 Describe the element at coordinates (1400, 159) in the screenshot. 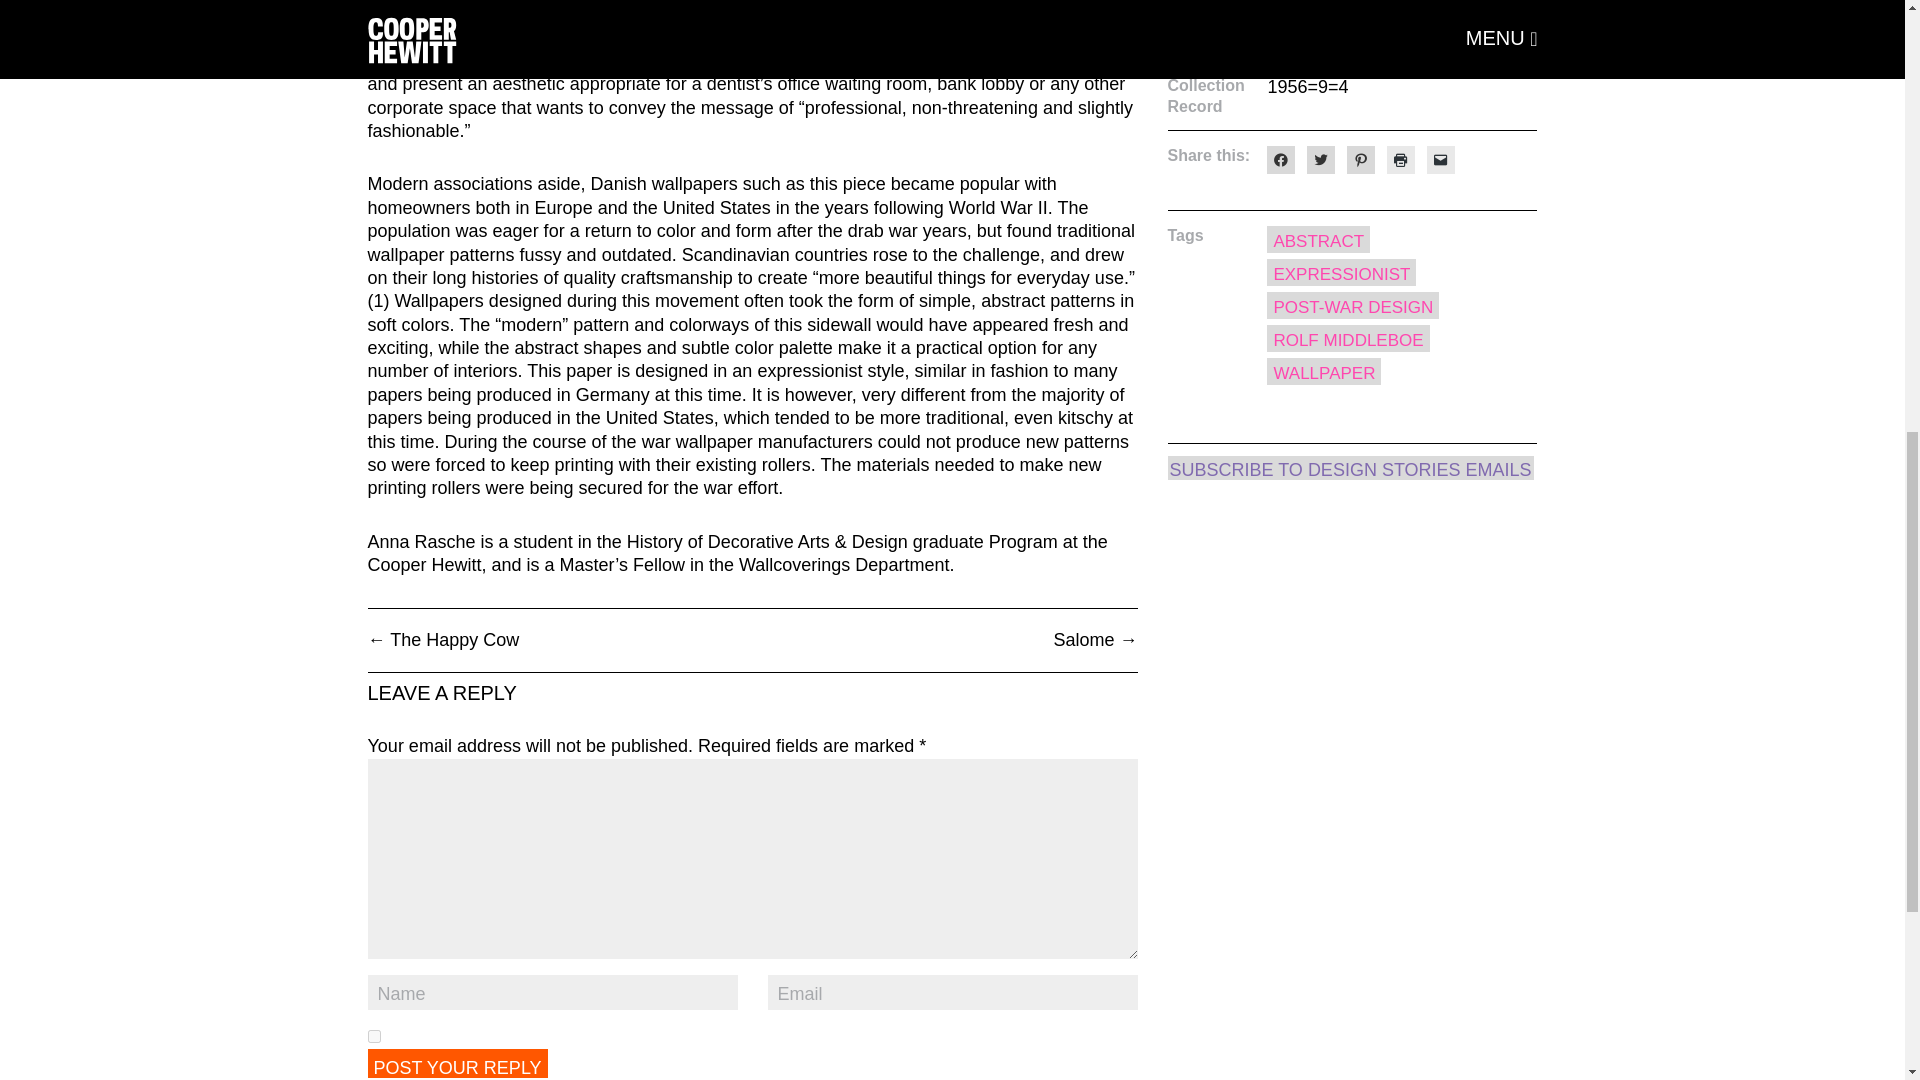

I see `Click to print` at that location.